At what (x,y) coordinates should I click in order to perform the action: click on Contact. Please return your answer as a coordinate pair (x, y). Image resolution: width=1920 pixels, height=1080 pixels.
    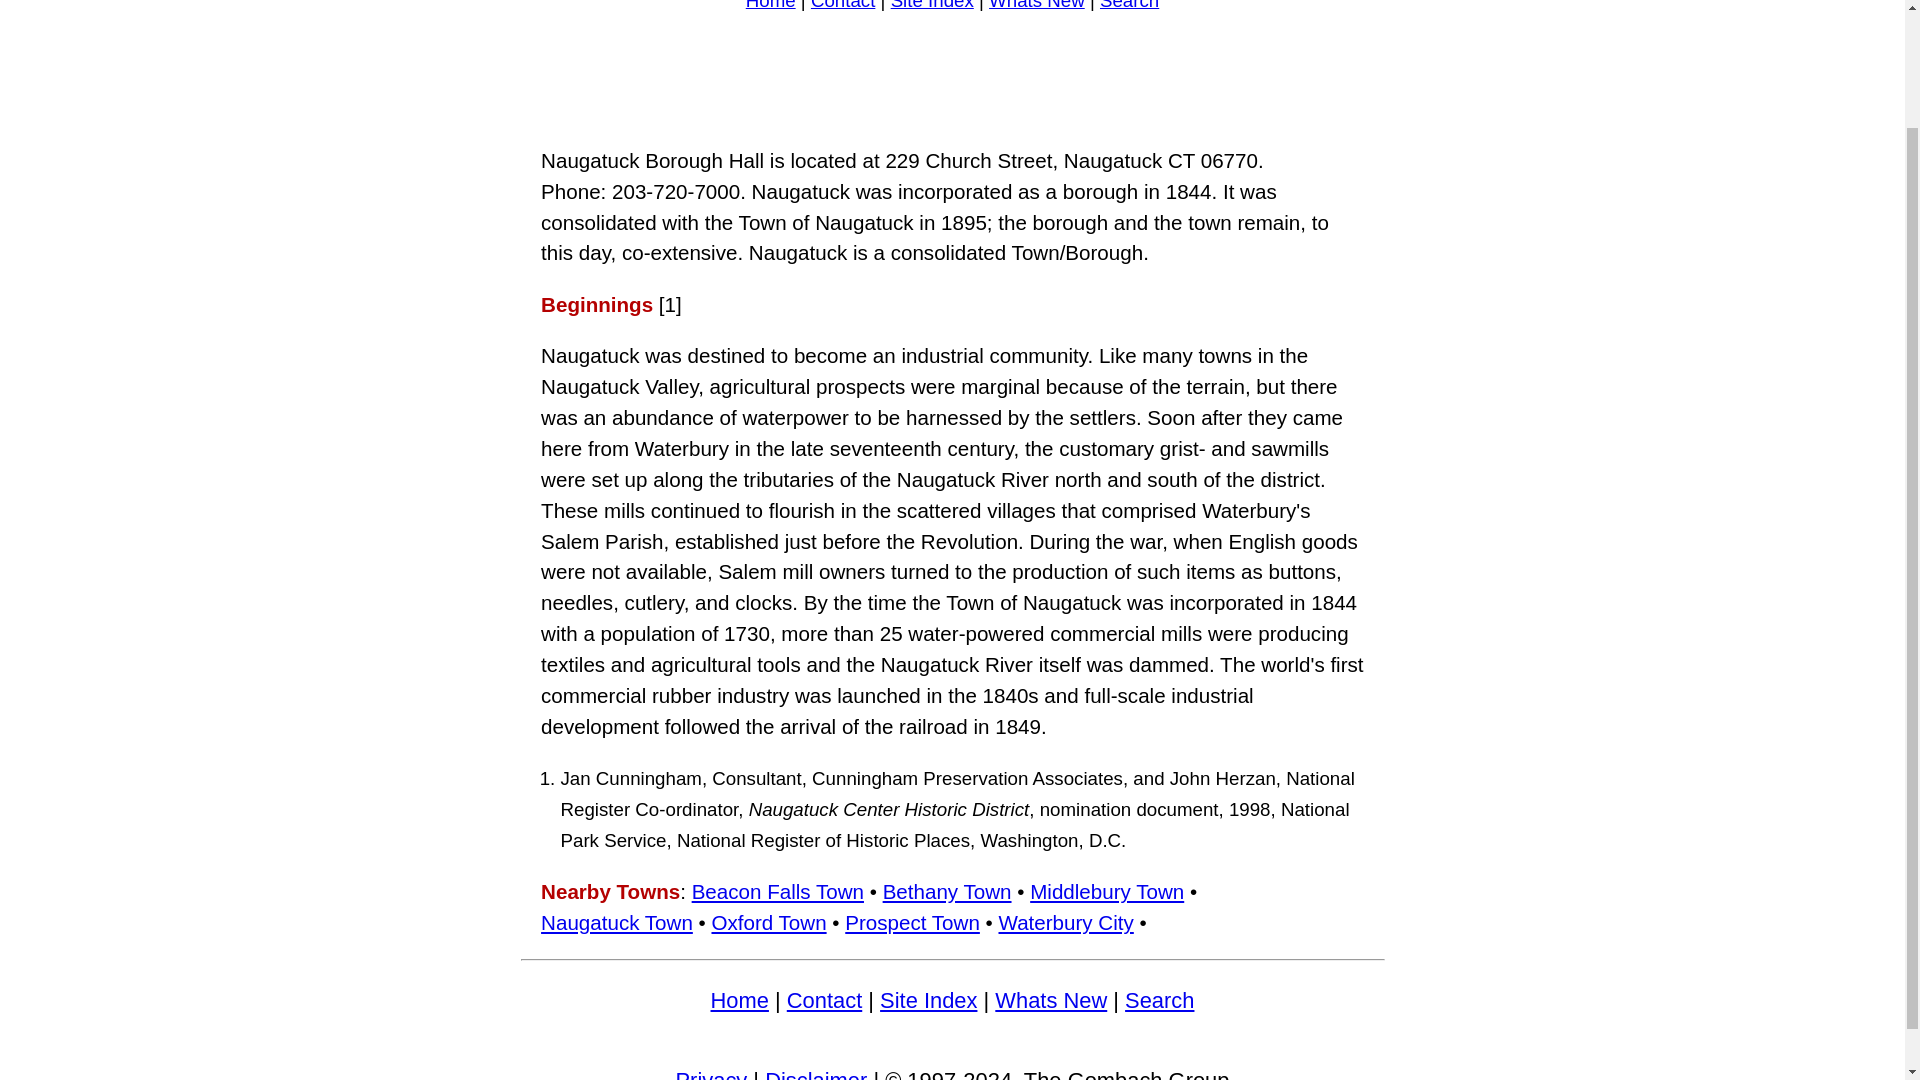
    Looking at the image, I should click on (842, 5).